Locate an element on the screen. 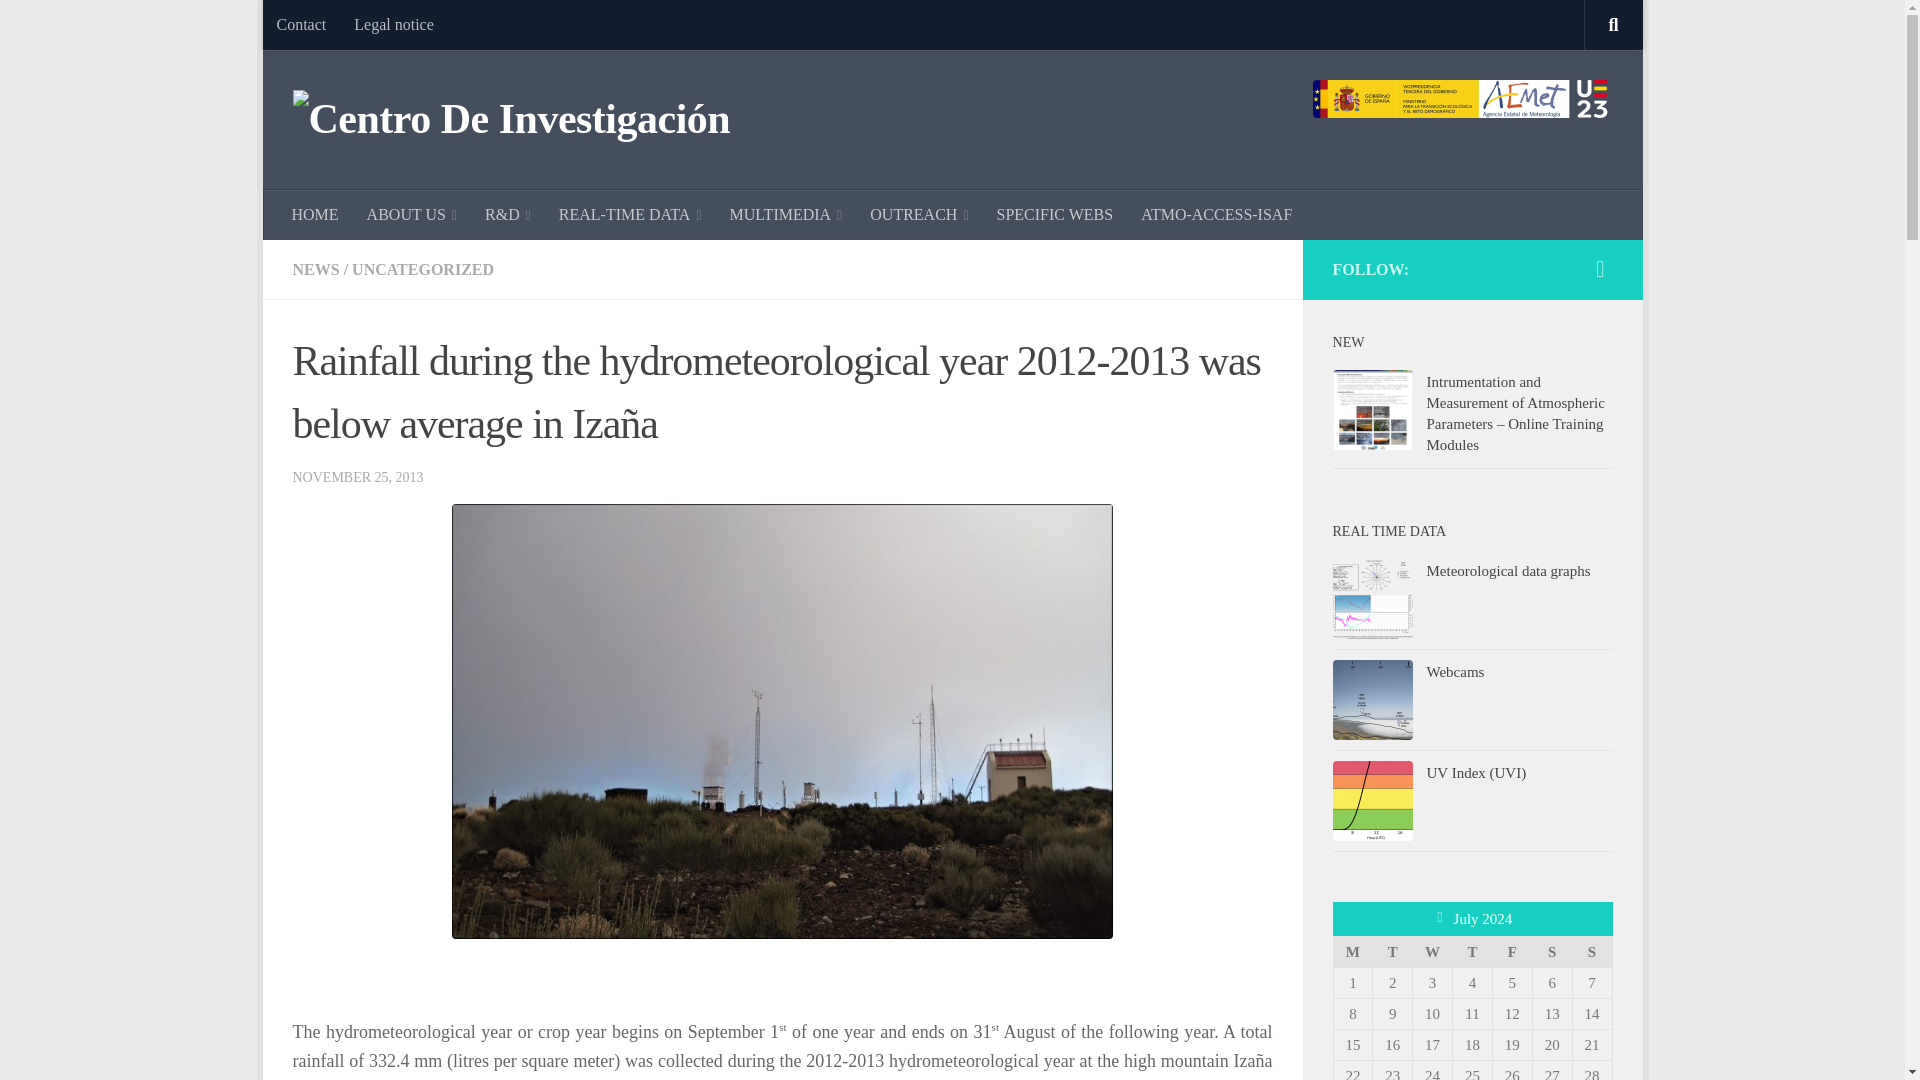 The image size is (1920, 1080). Tuesday is located at coordinates (1392, 951).